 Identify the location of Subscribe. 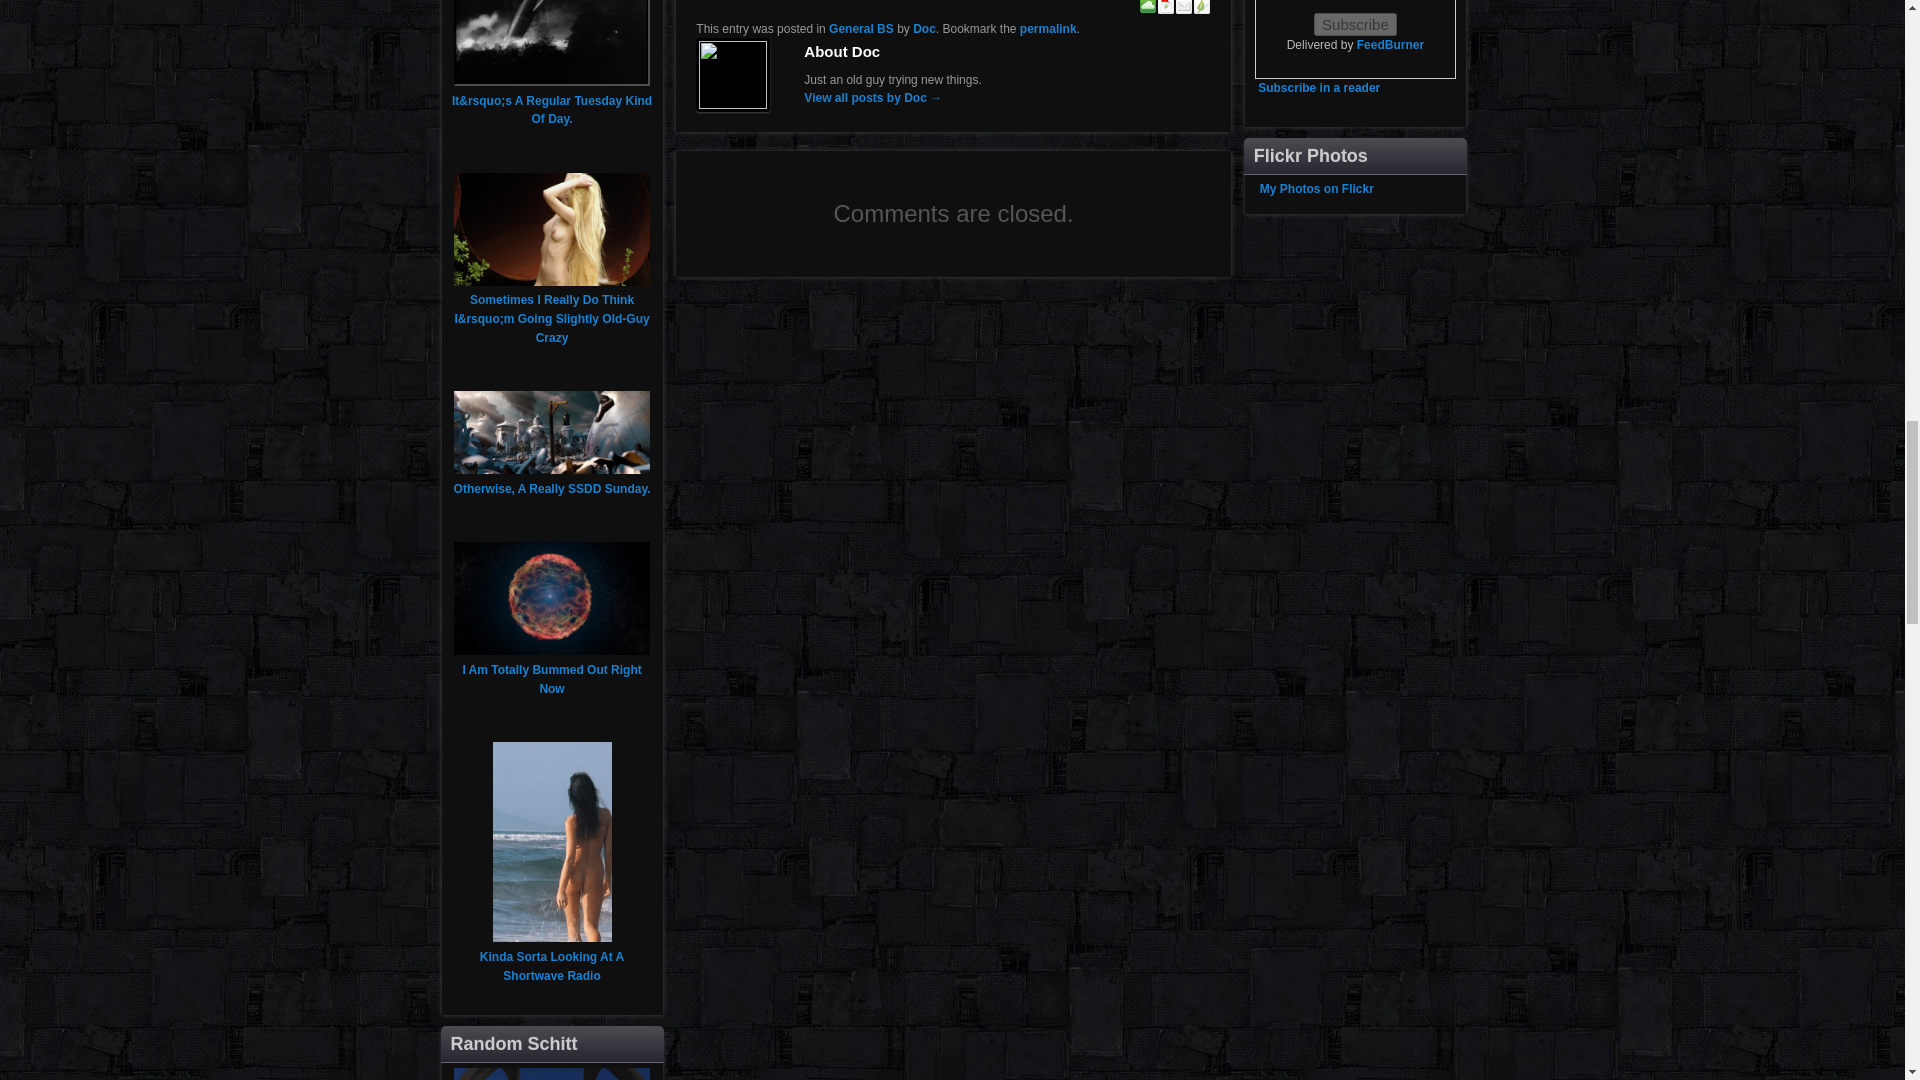
(1355, 24).